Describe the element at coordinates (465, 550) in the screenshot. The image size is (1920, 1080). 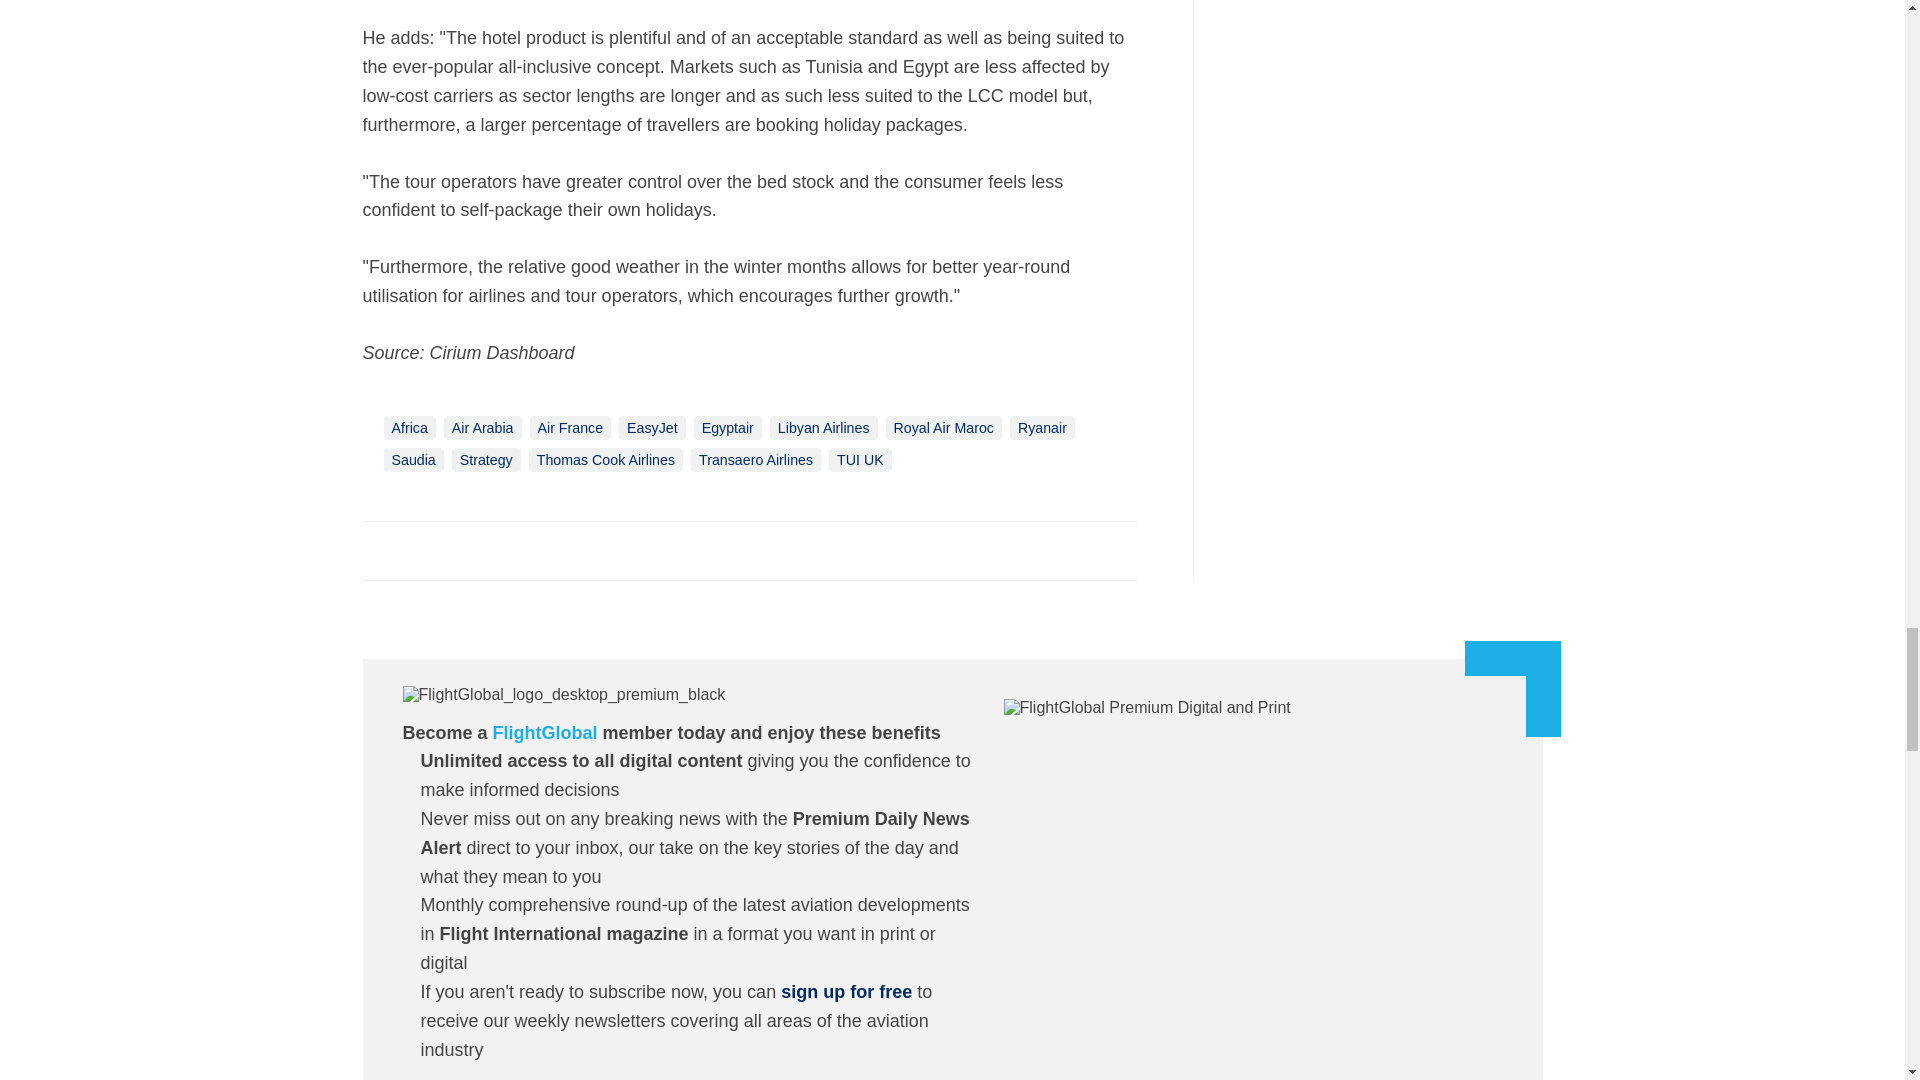
I see `Share this on Linked in` at that location.